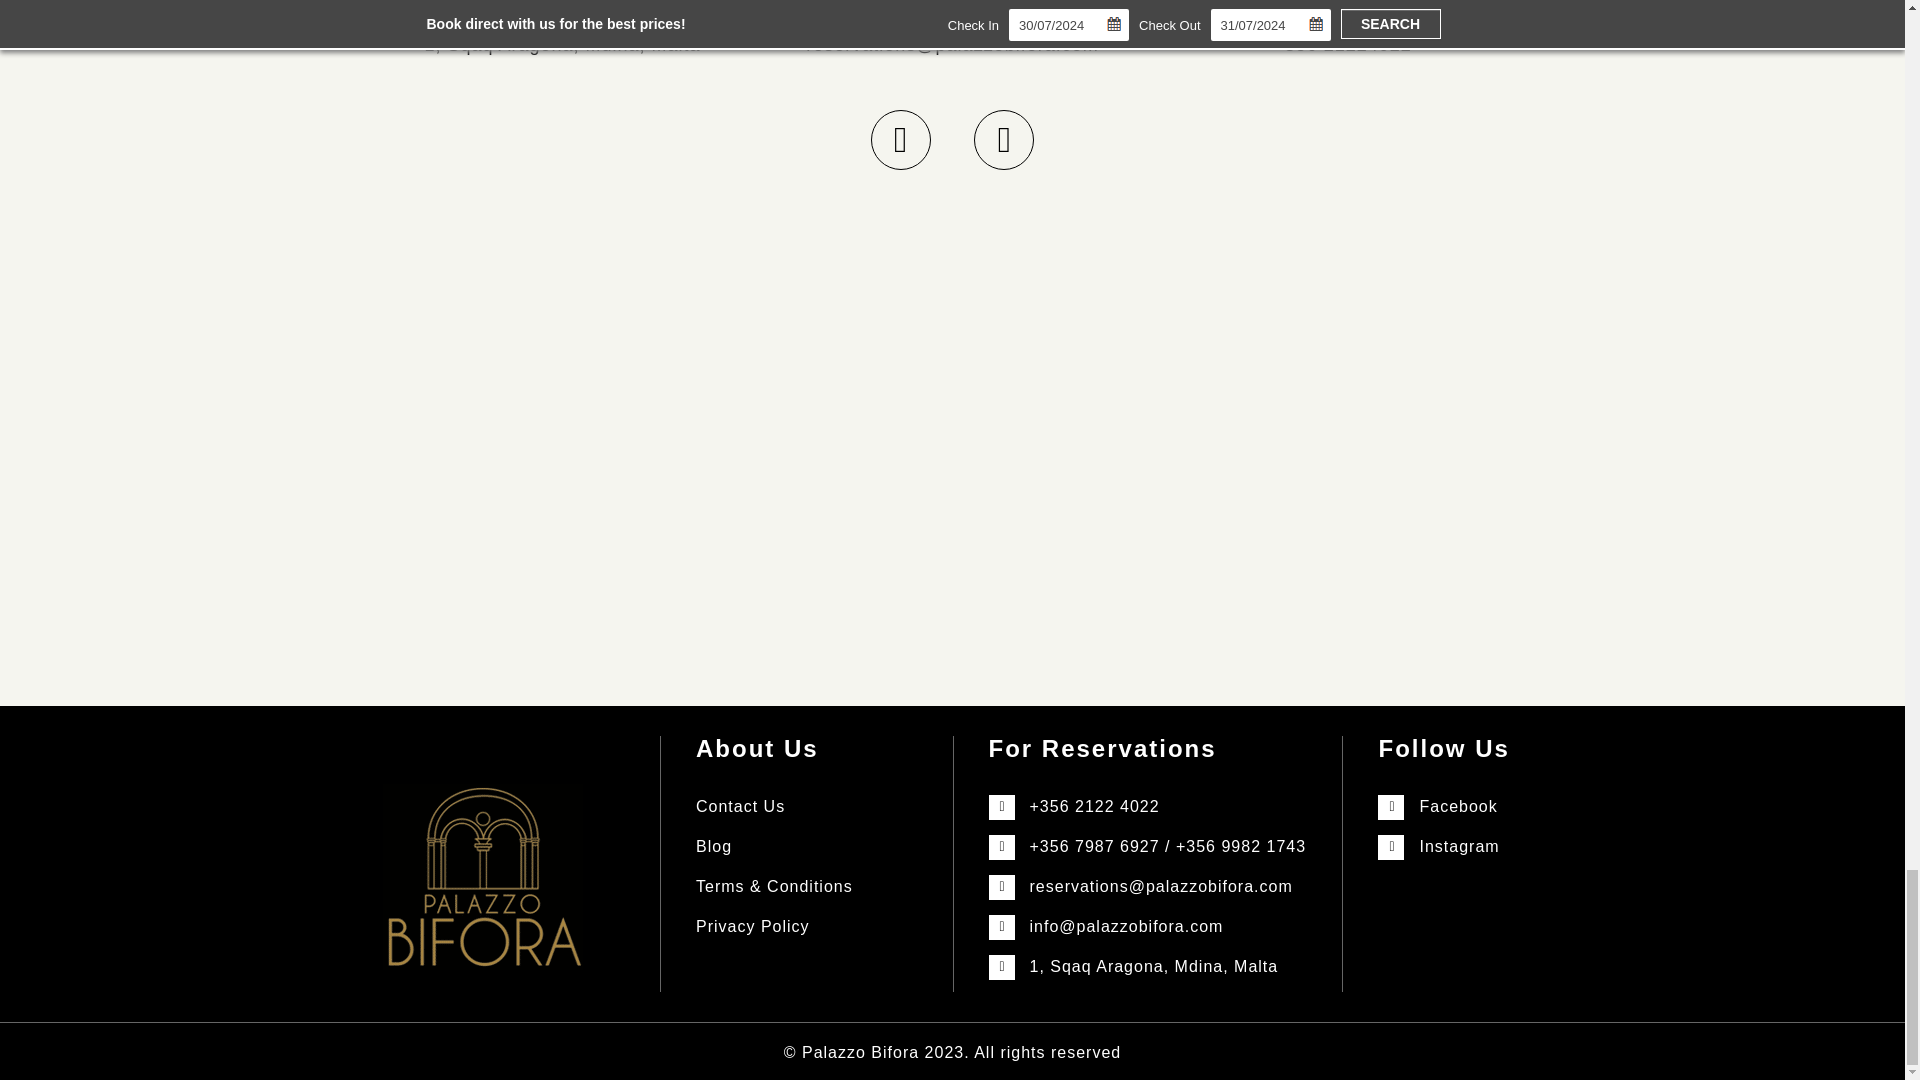  I want to click on Blog, so click(713, 846).